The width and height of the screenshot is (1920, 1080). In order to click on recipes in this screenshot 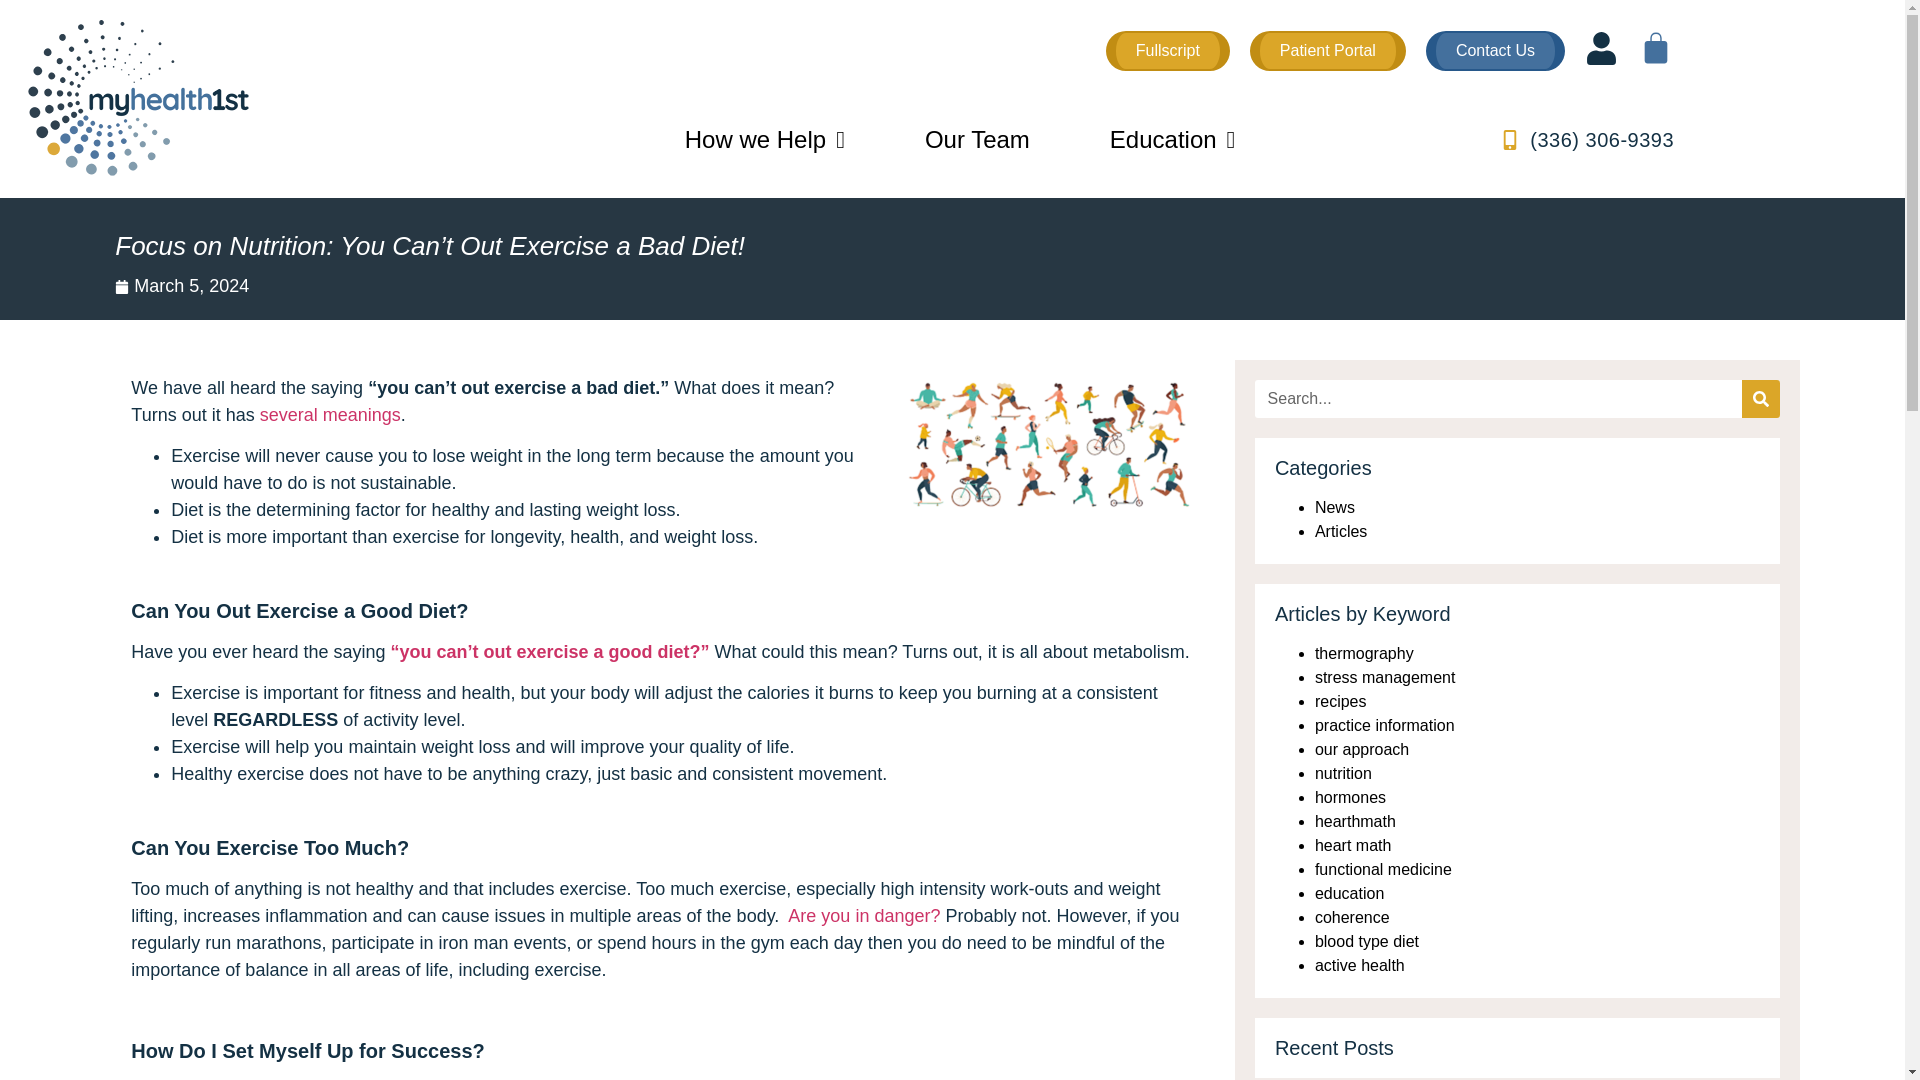, I will do `click(1341, 701)`.